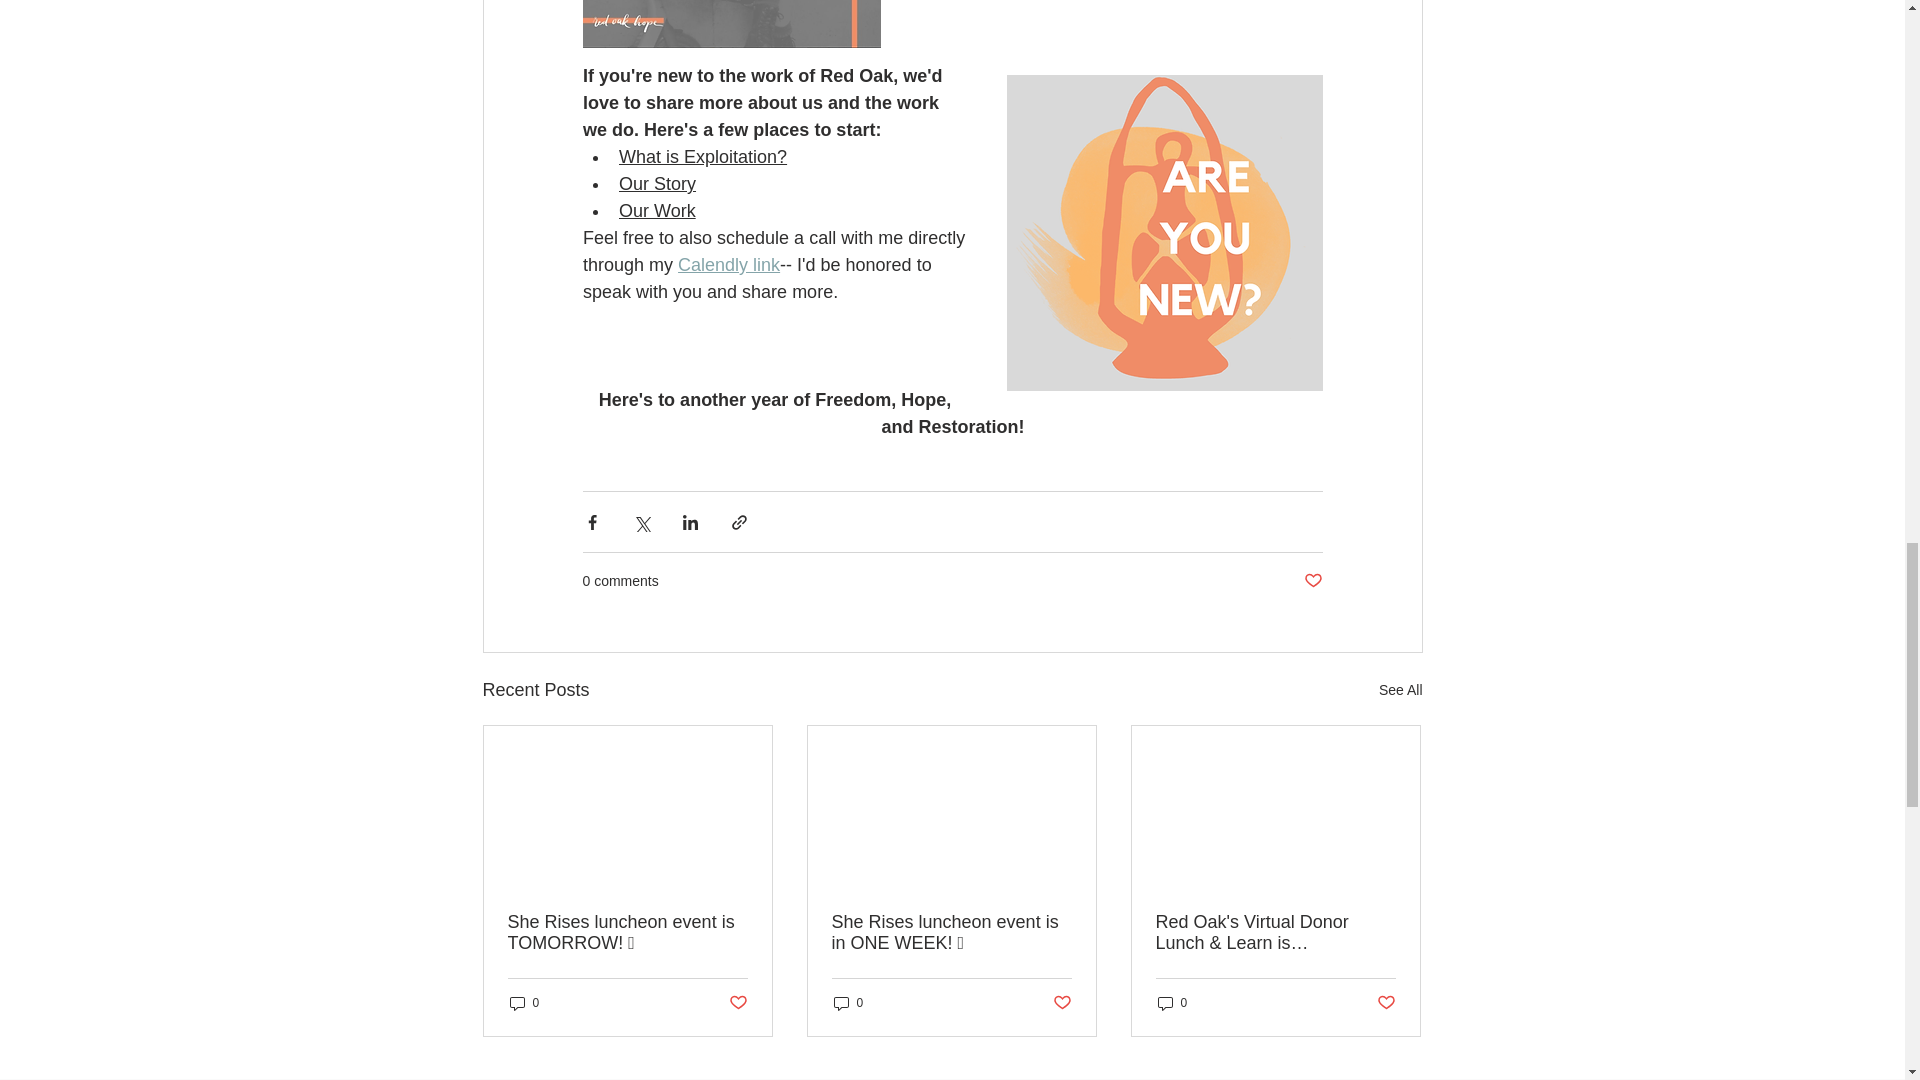 This screenshot has height=1080, width=1920. Describe the element at coordinates (736, 1002) in the screenshot. I see `Post not marked as liked` at that location.